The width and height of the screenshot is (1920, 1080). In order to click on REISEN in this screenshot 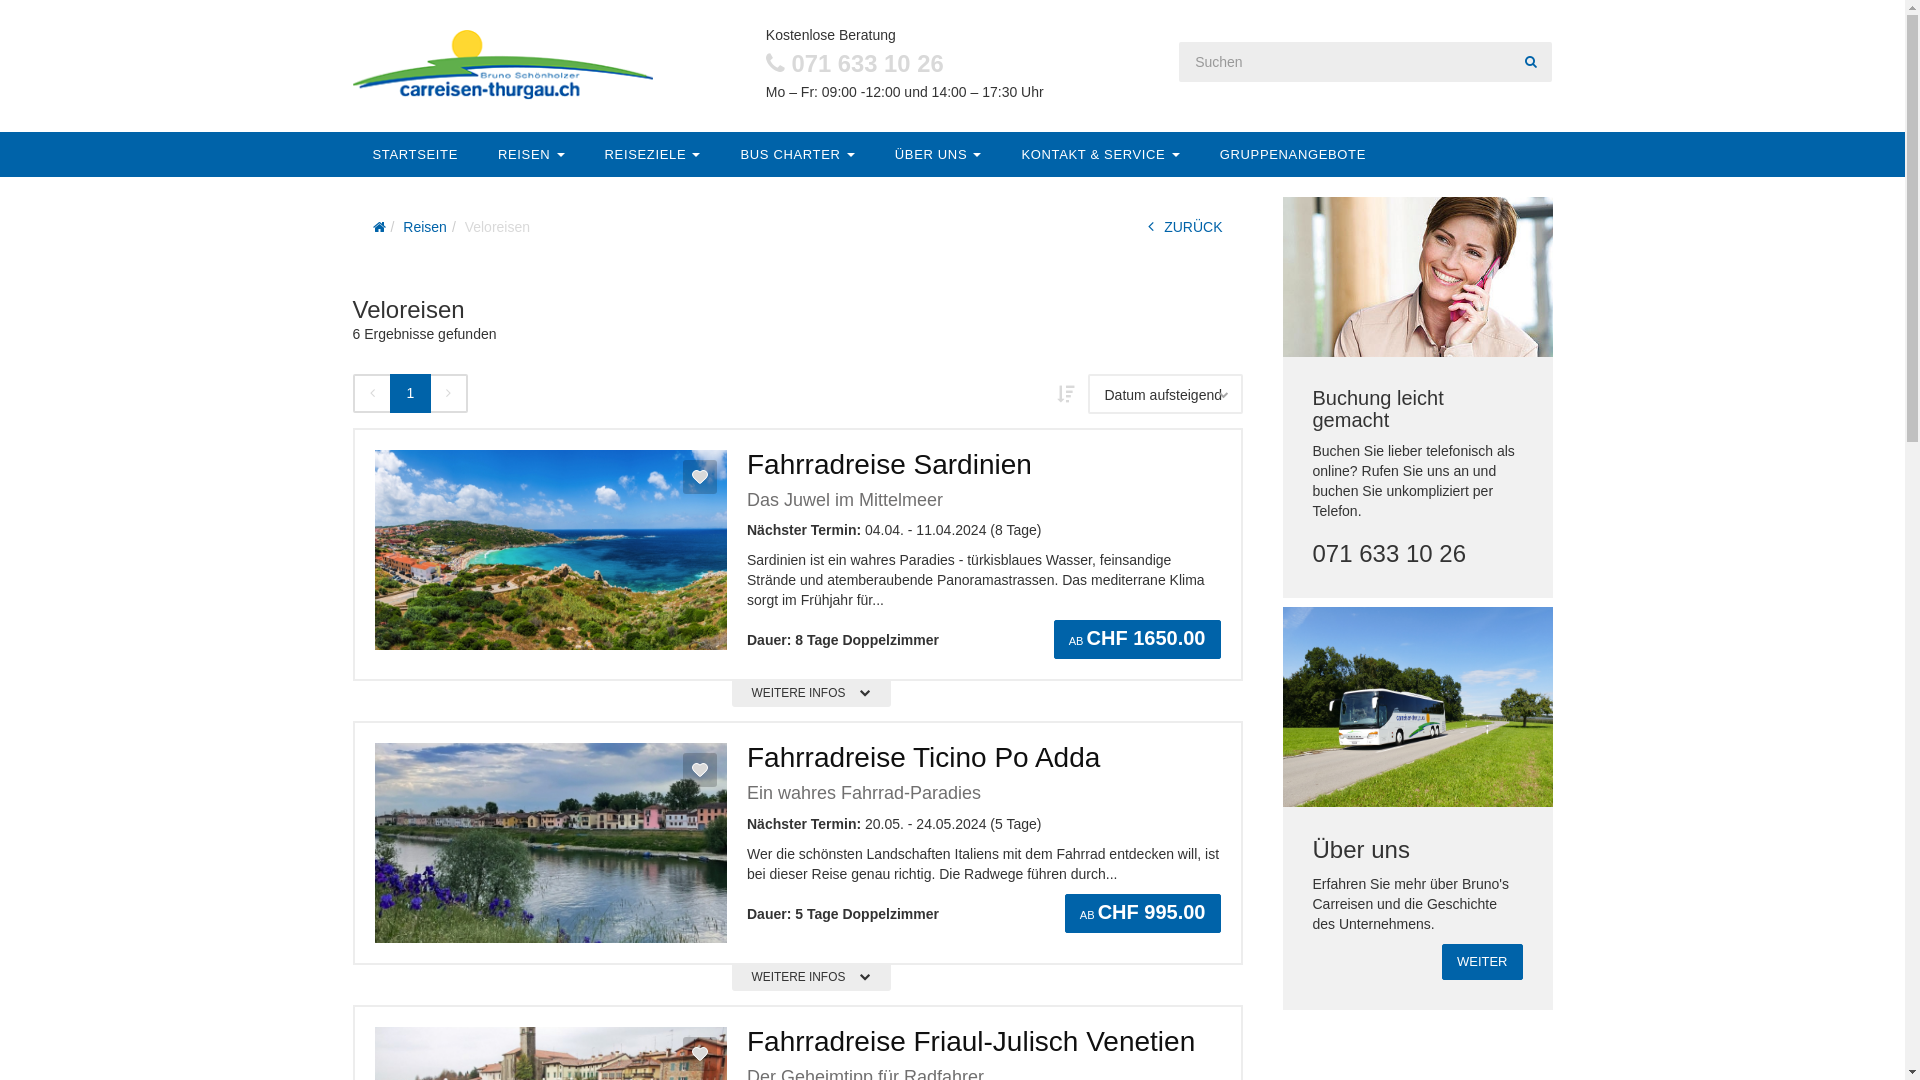, I will do `click(532, 154)`.